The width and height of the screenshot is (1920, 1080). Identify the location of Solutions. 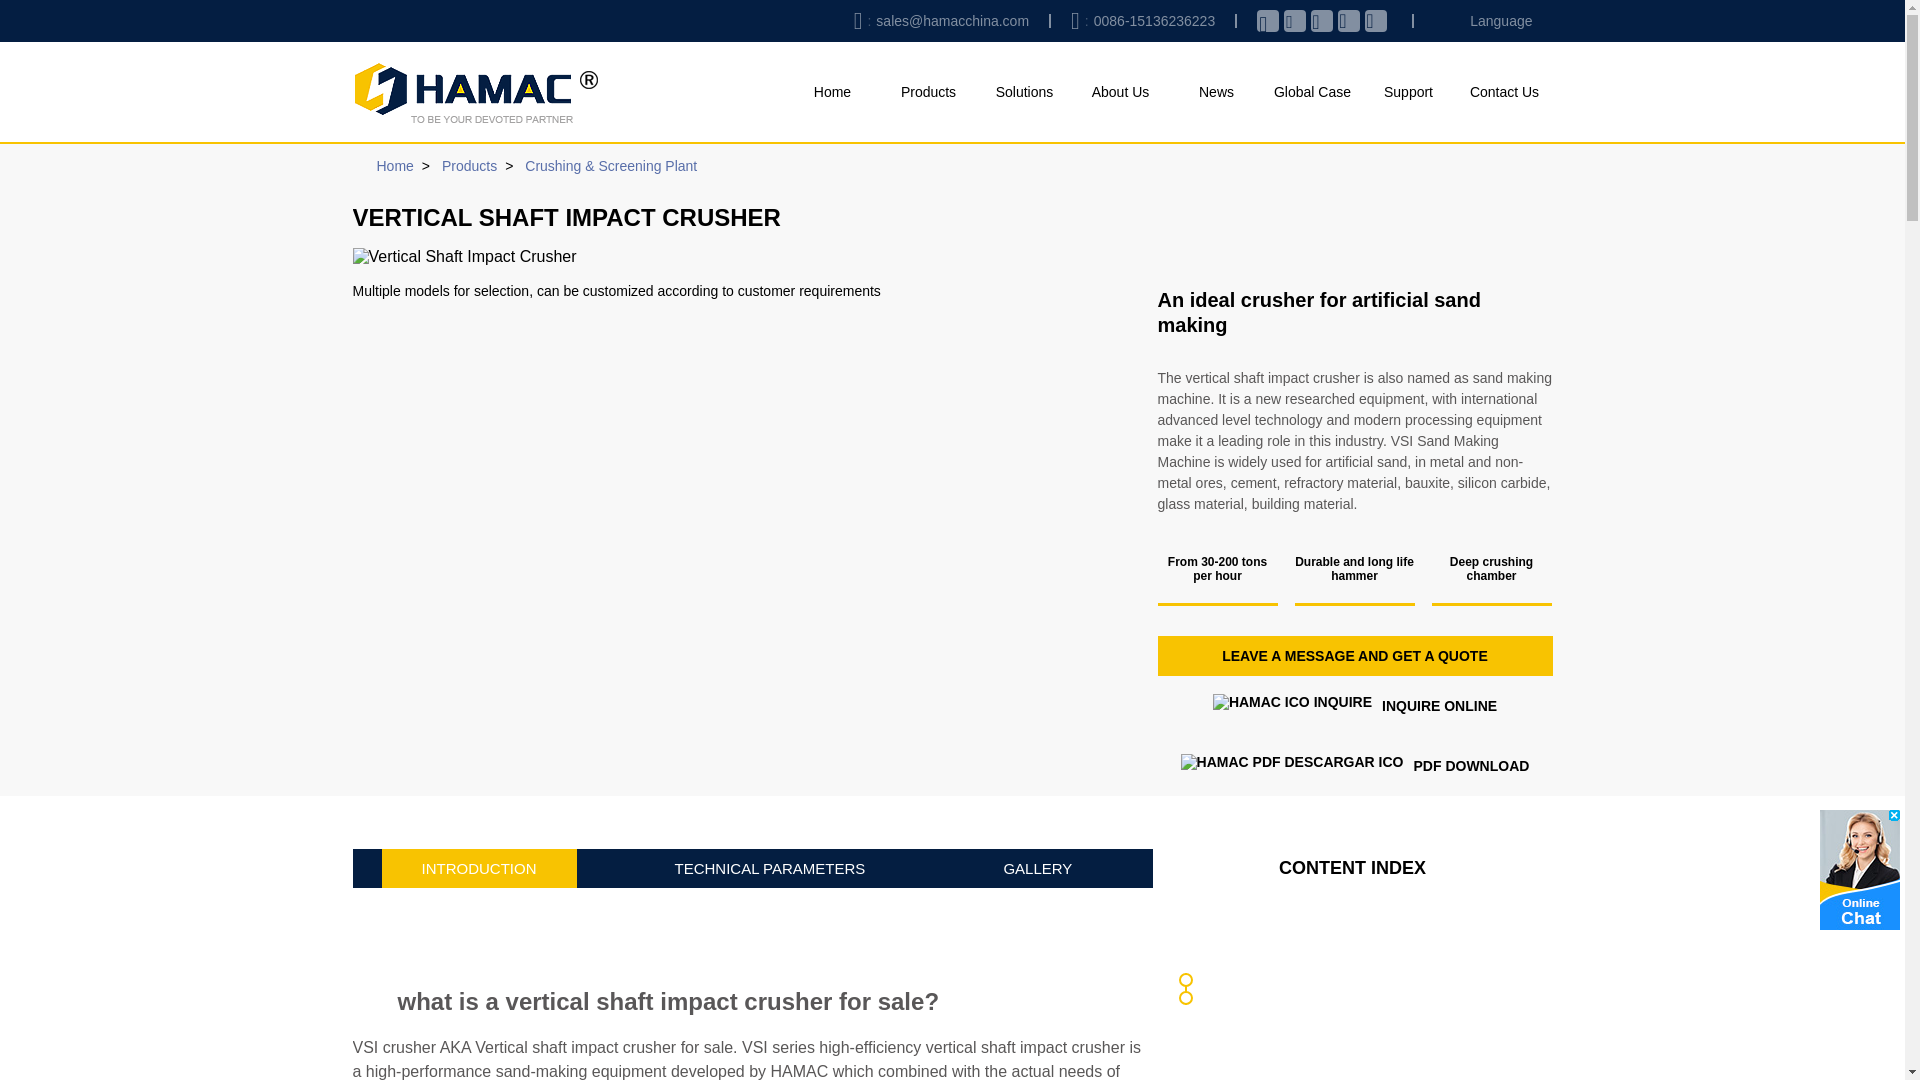
(1023, 92).